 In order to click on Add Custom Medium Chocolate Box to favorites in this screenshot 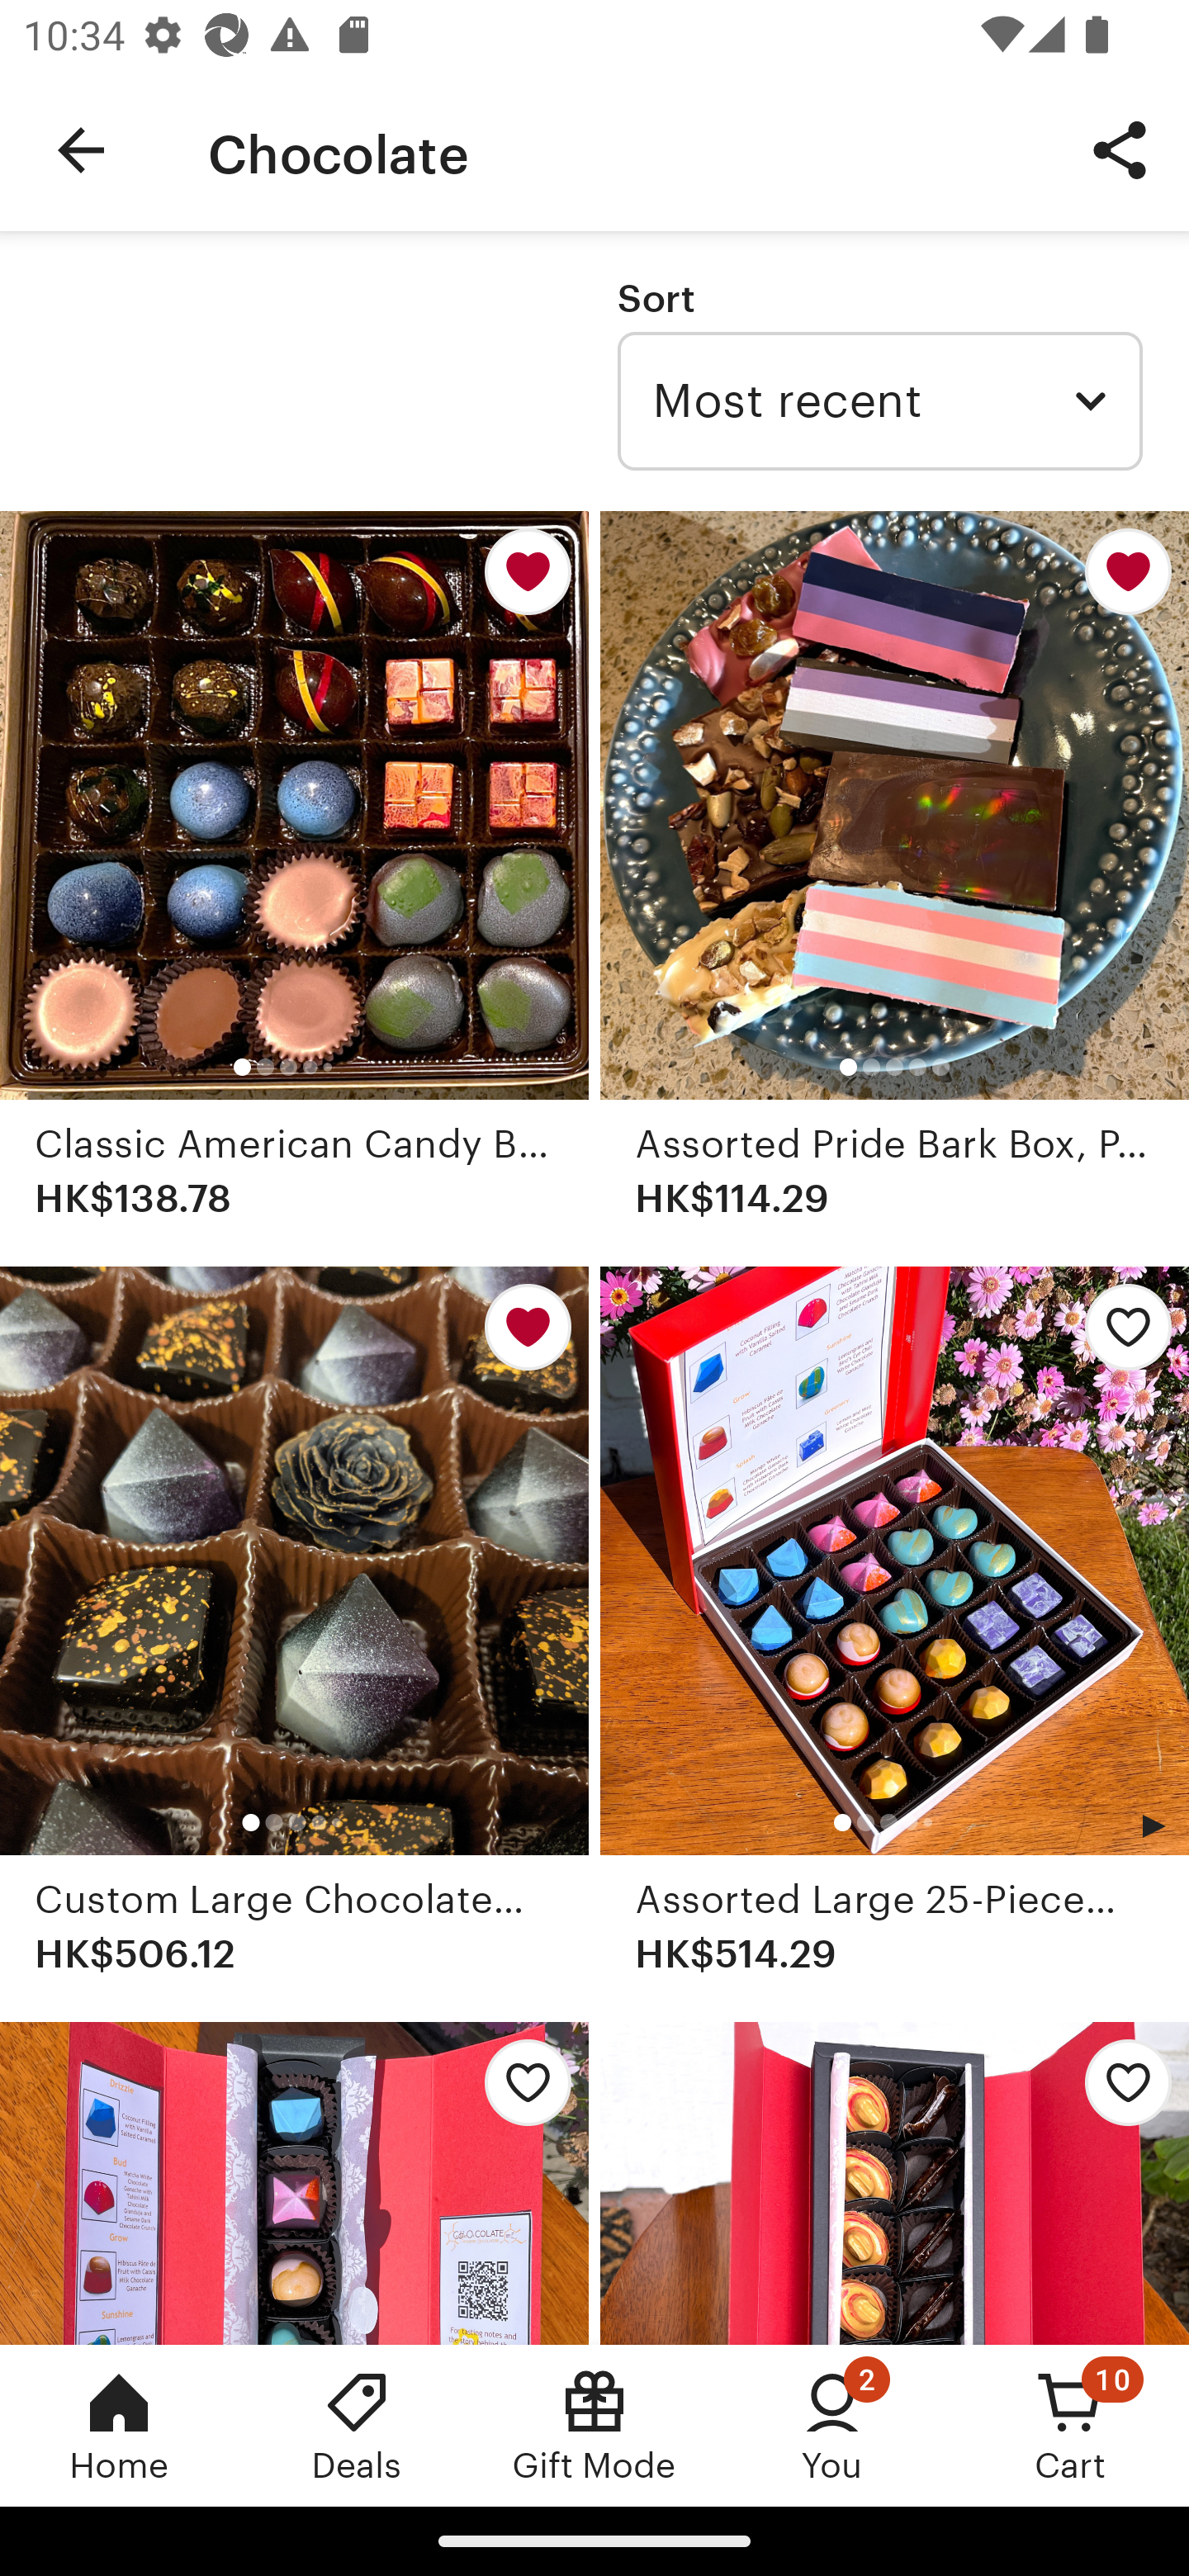, I will do `click(1120, 2091)`.